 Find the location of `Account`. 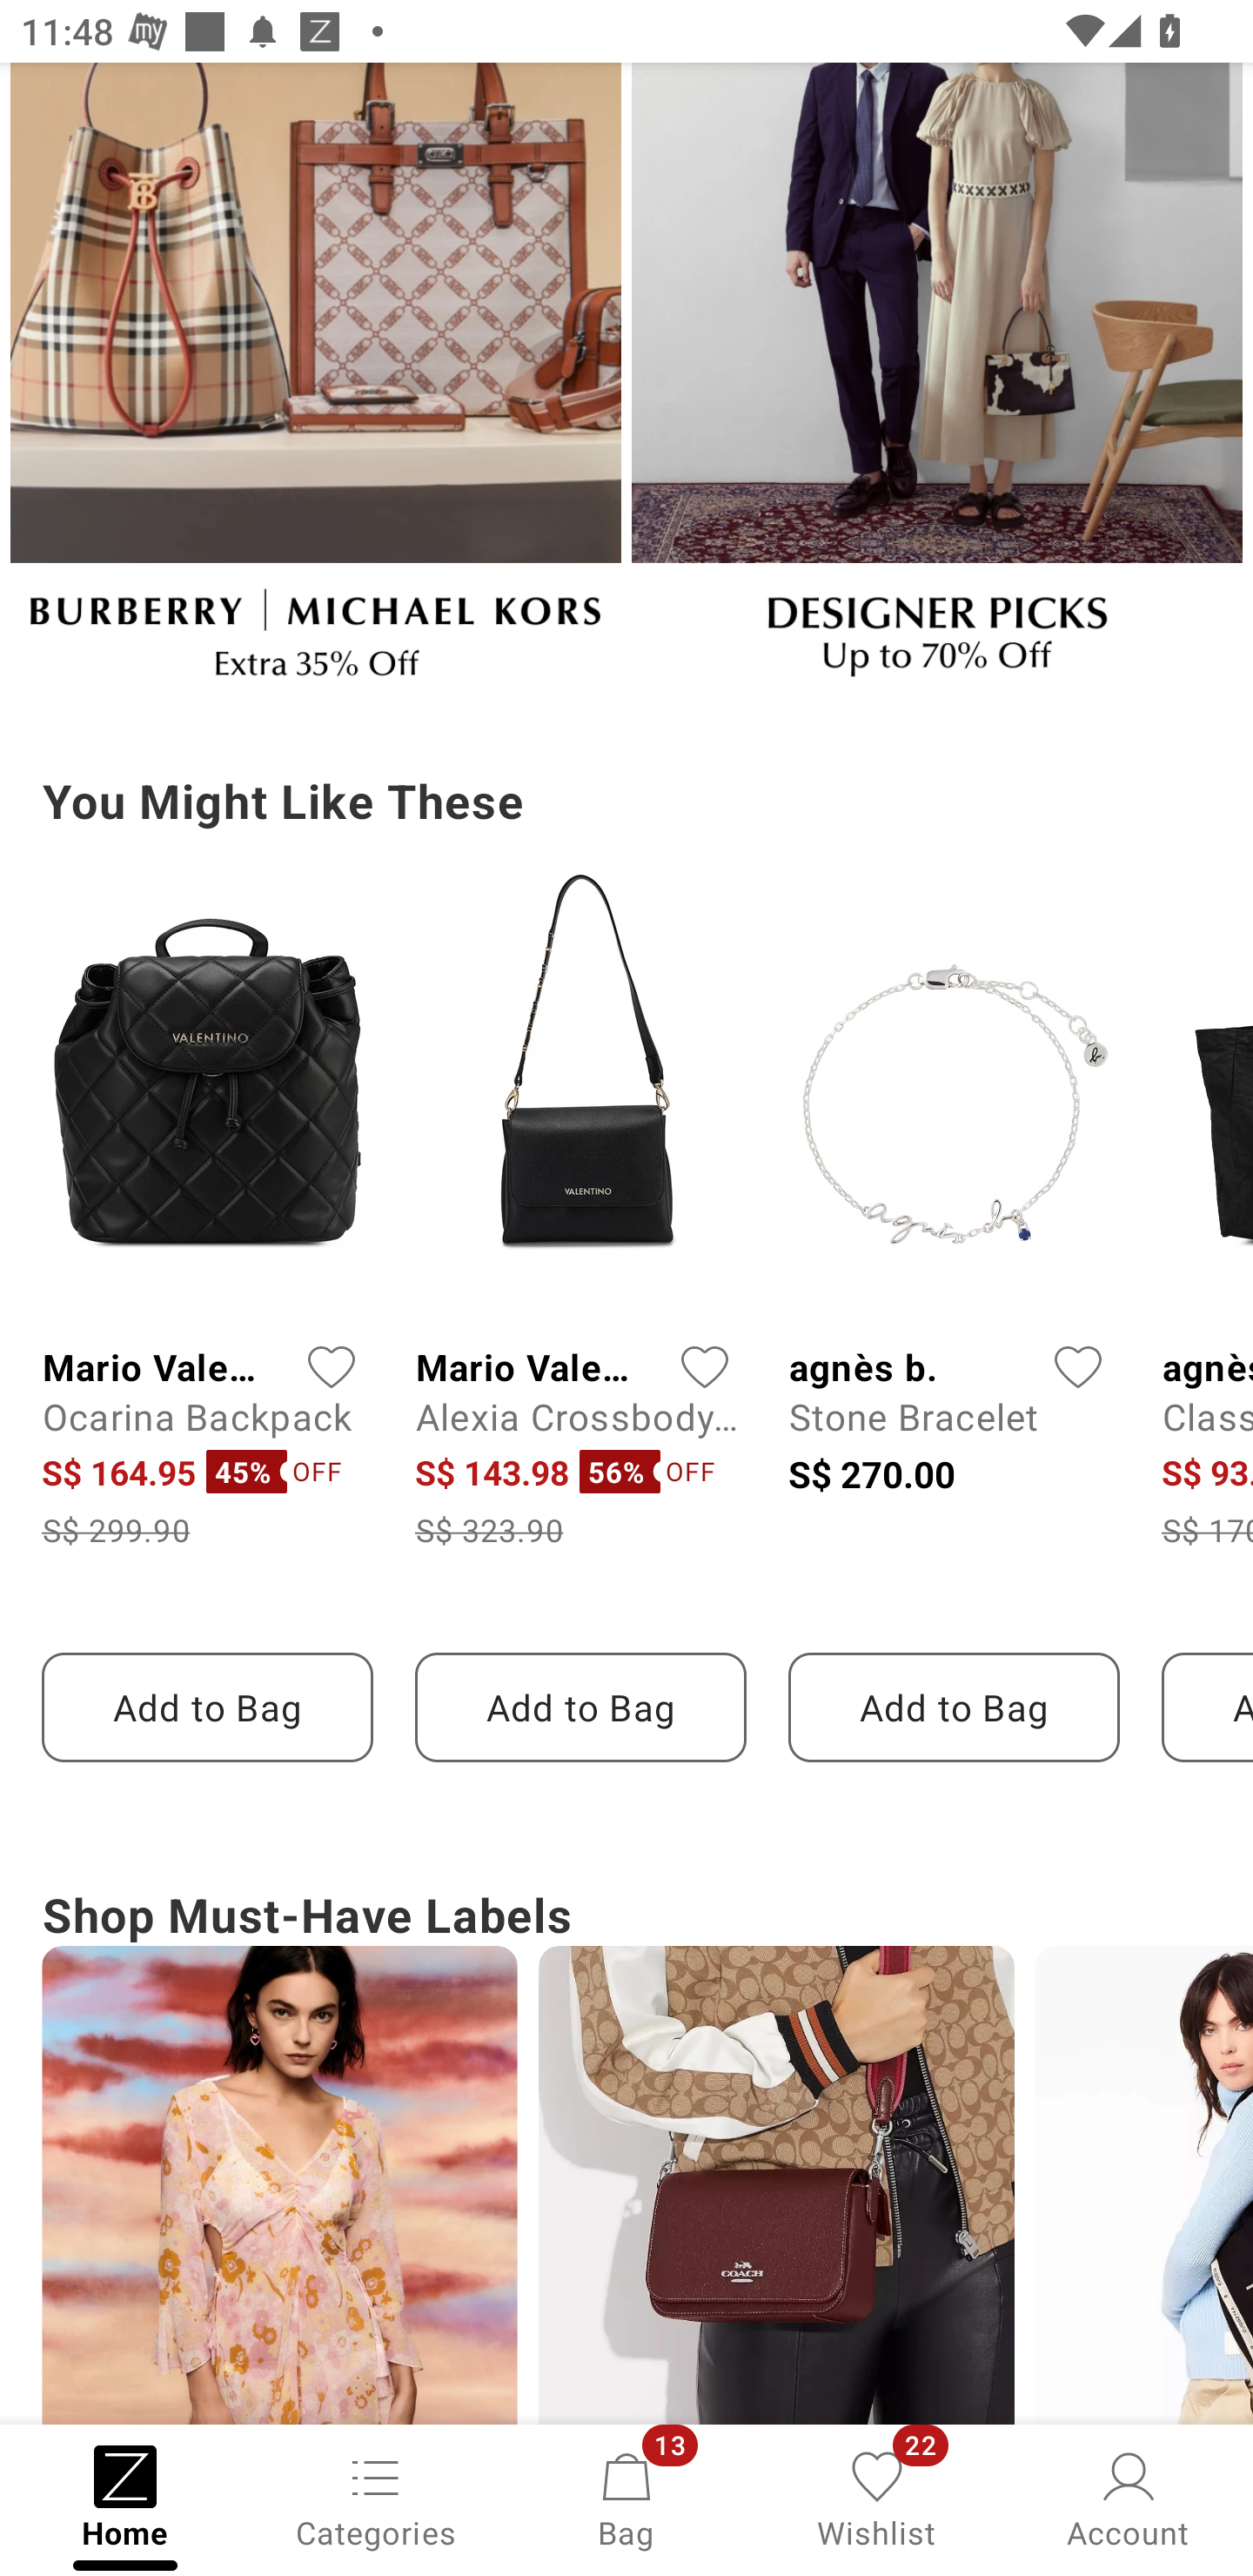

Account is located at coordinates (1128, 2498).